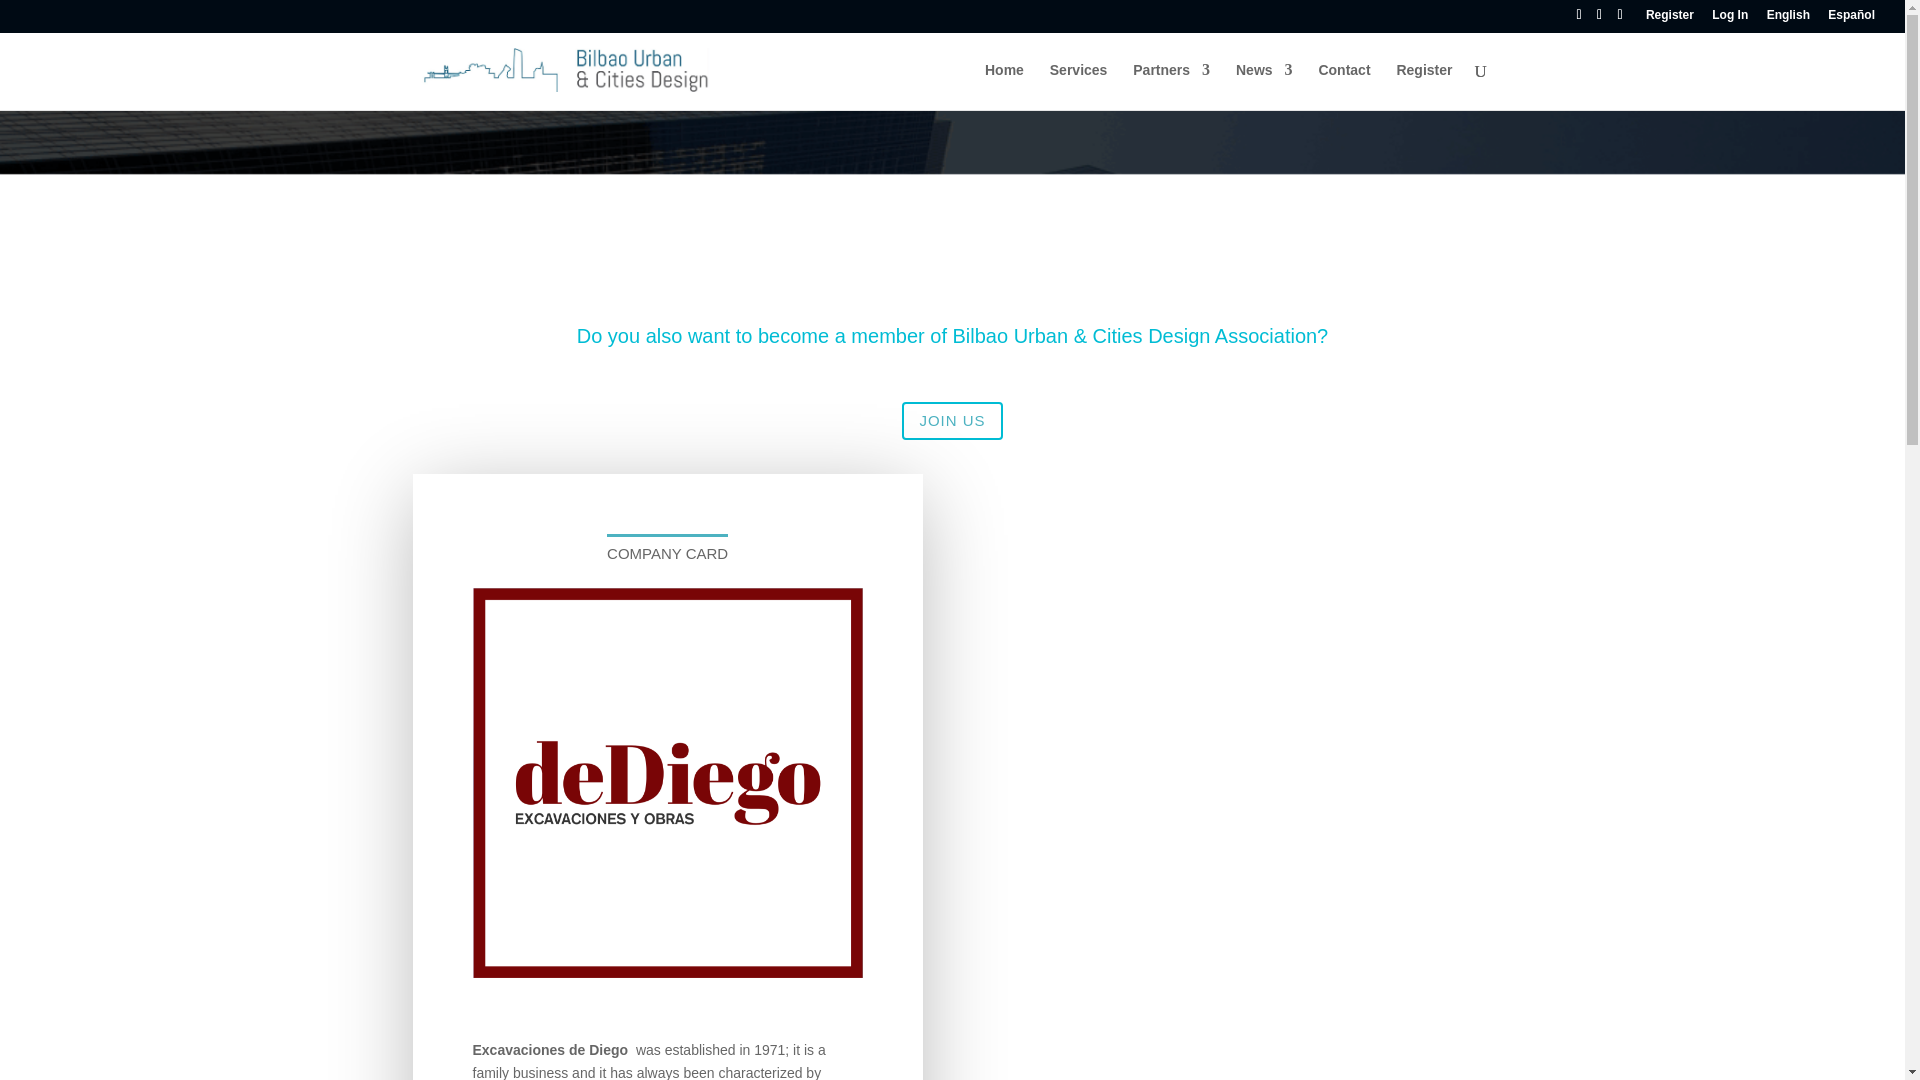  I want to click on English, so click(1788, 19).